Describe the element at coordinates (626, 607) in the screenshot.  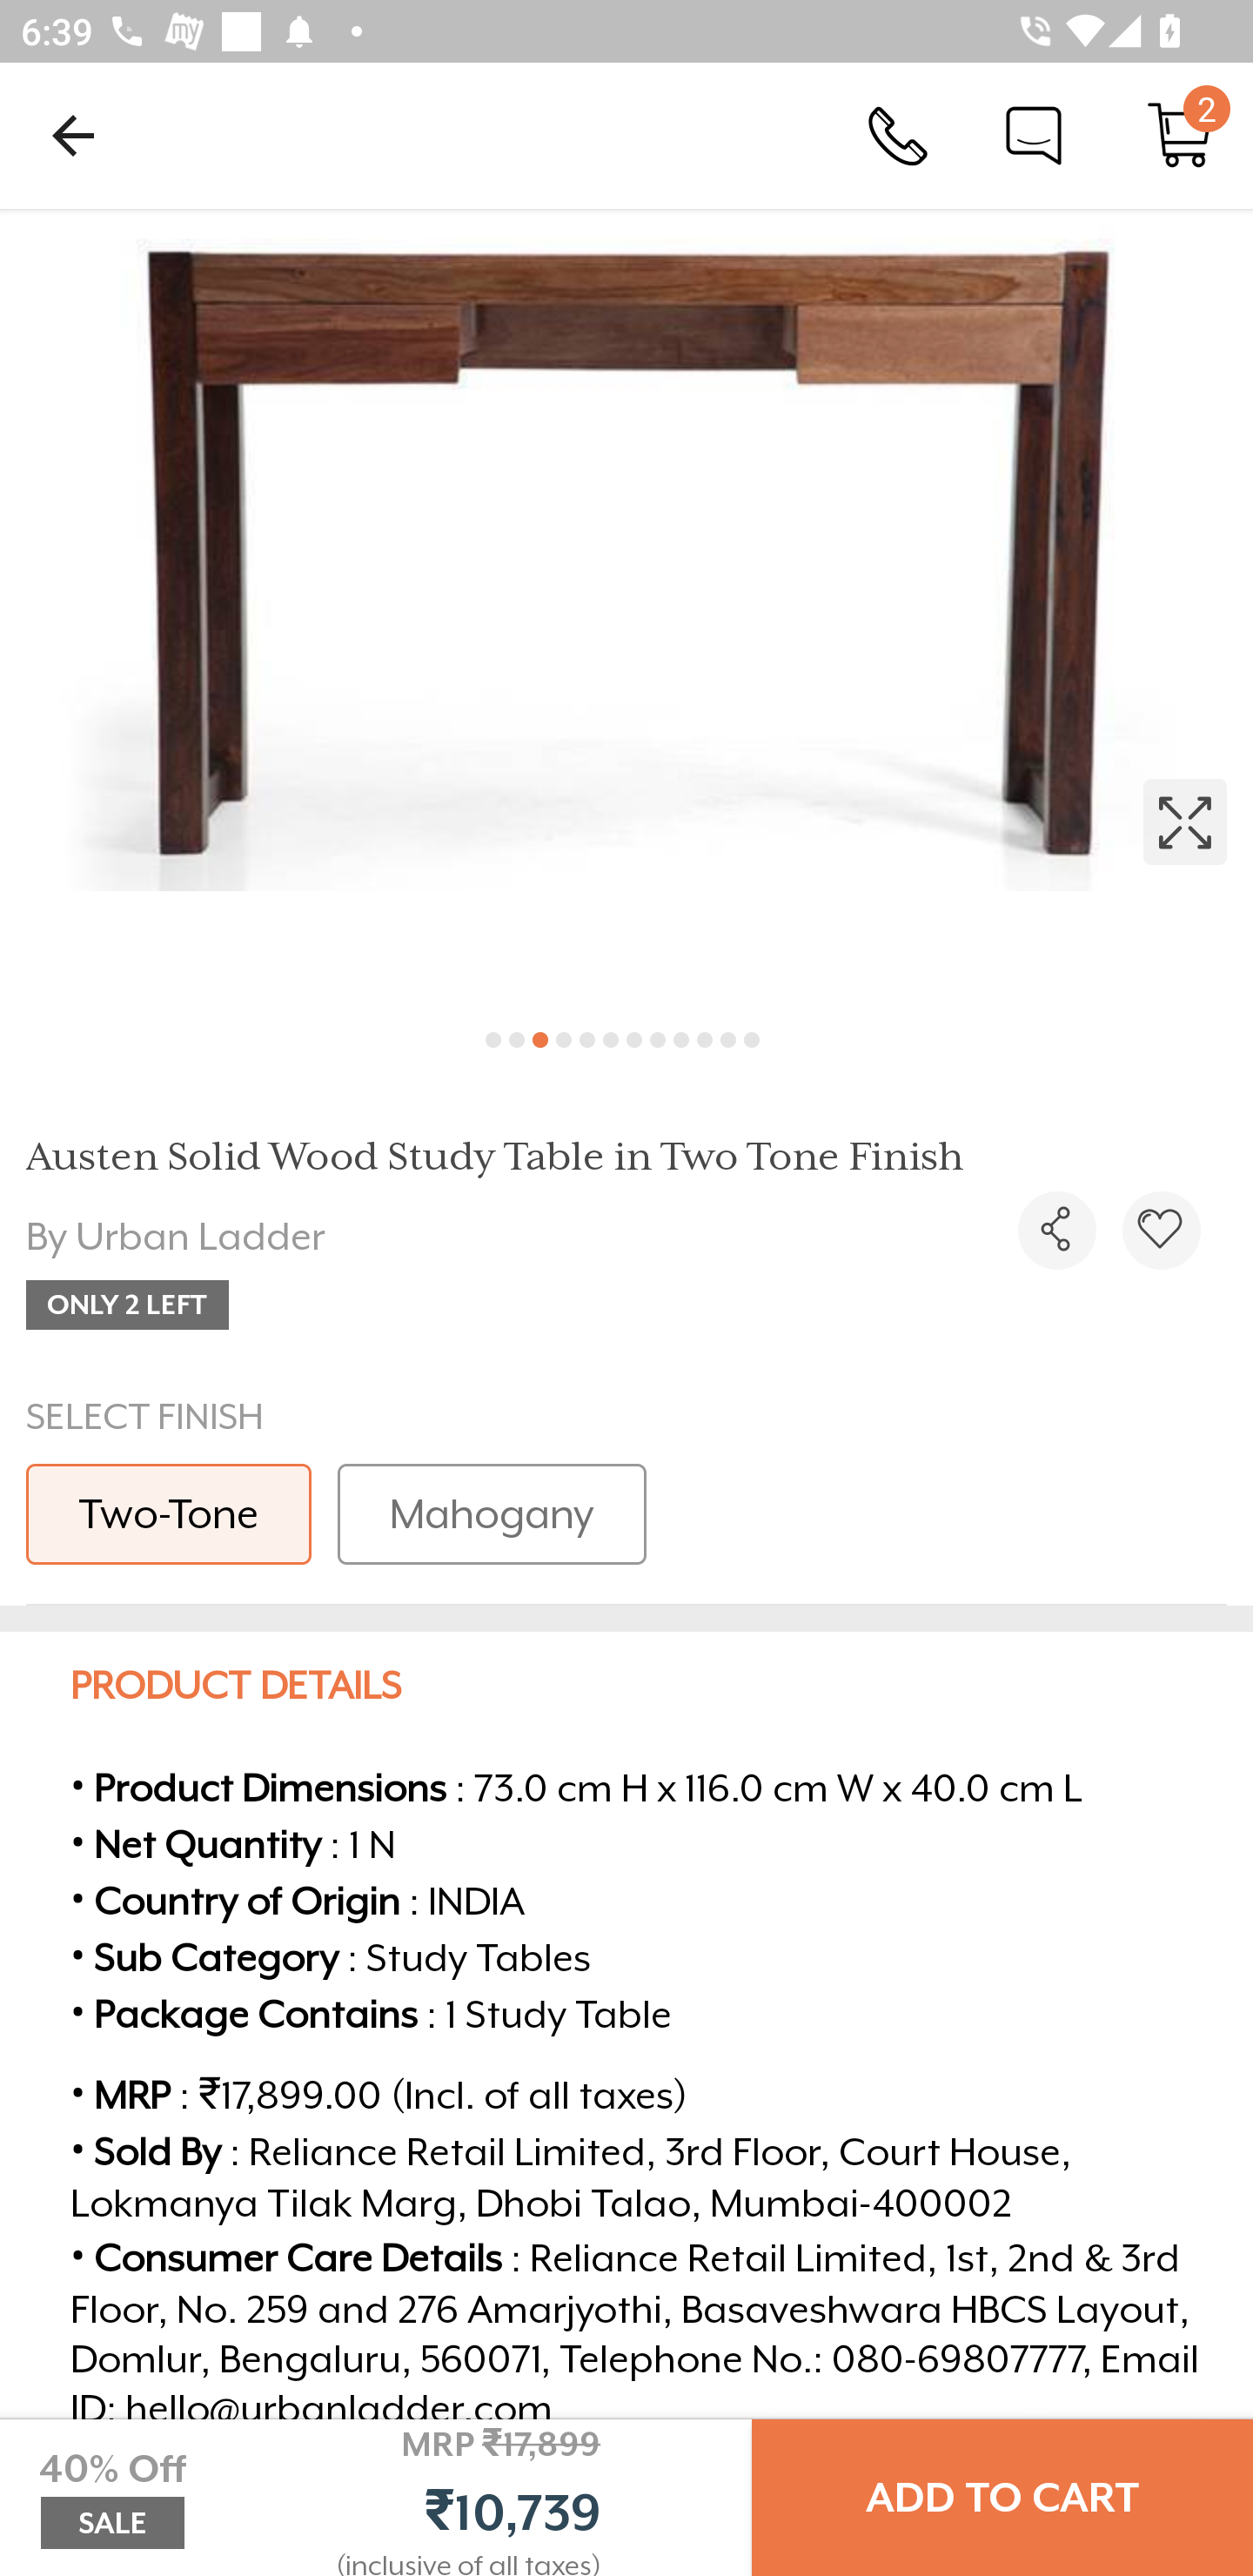
I see `` at that location.